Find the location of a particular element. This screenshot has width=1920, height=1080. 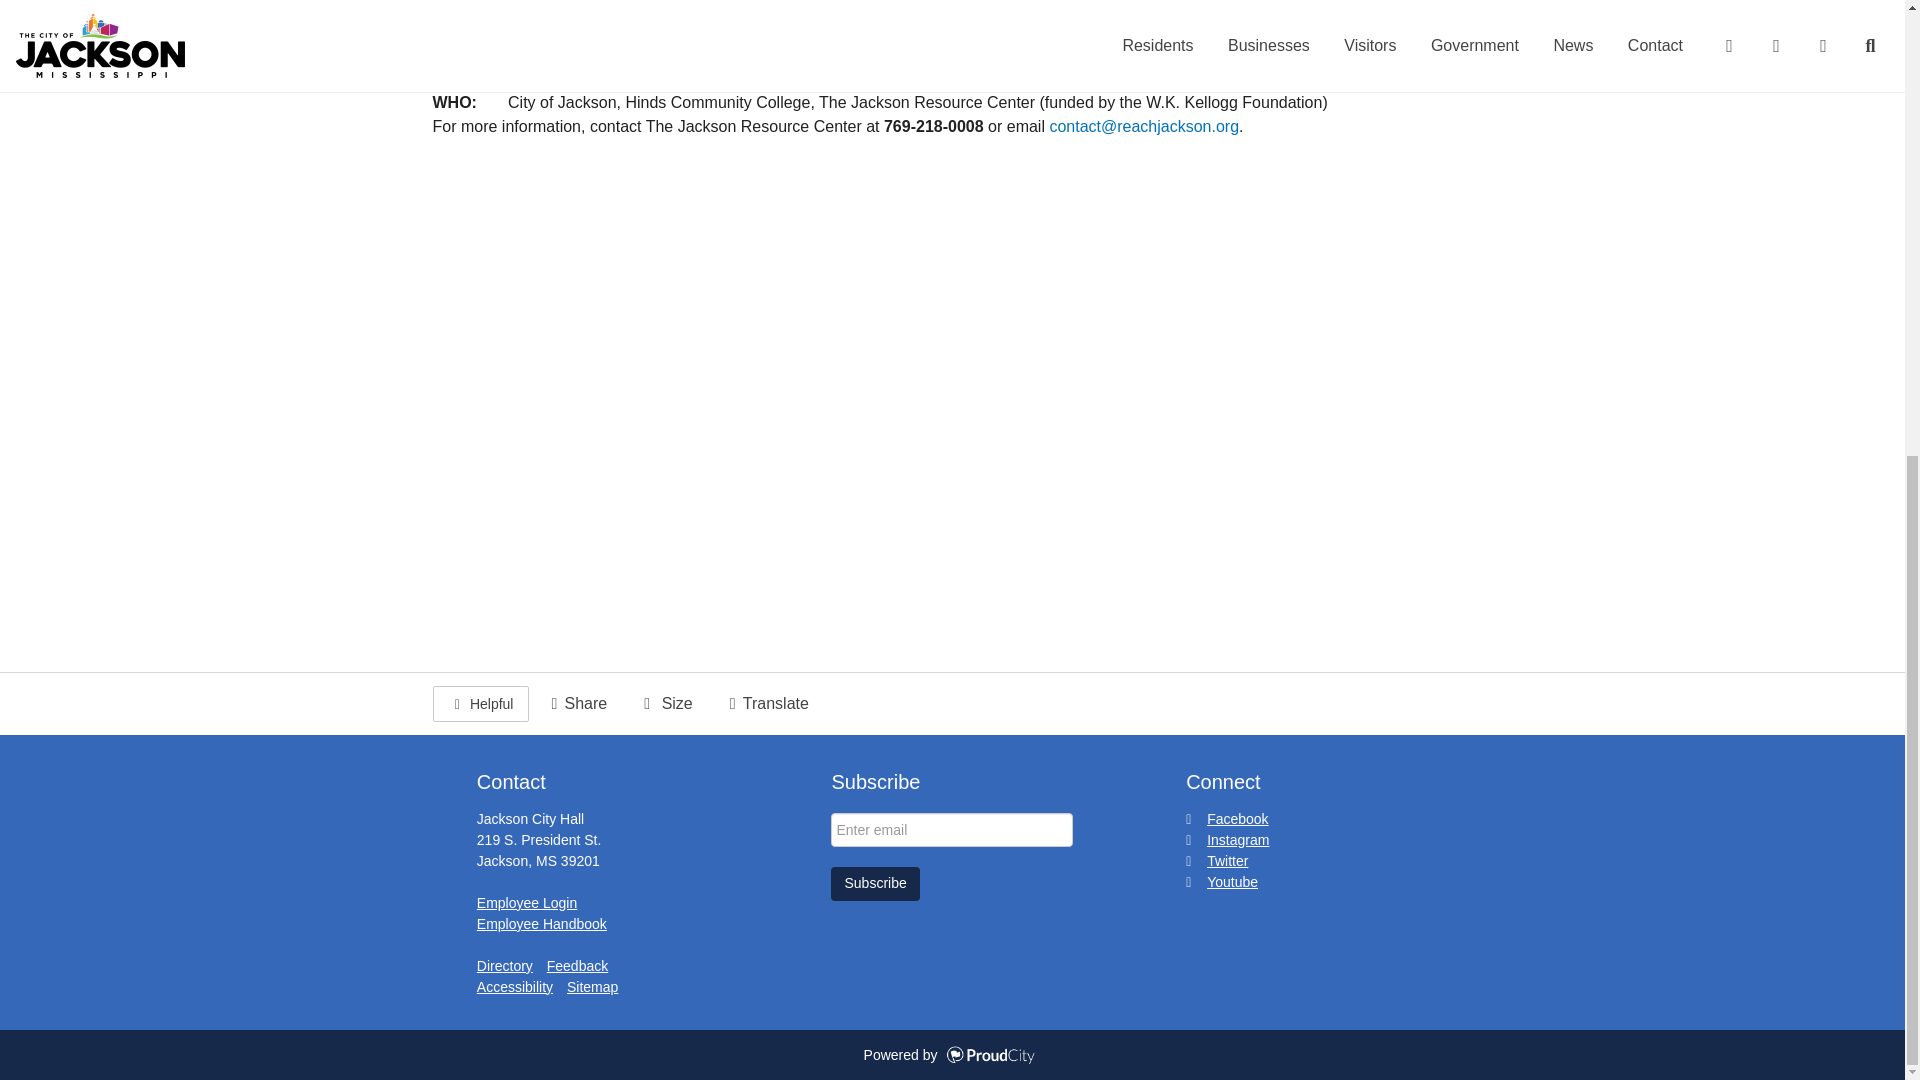

Accessibility is located at coordinates (514, 986).